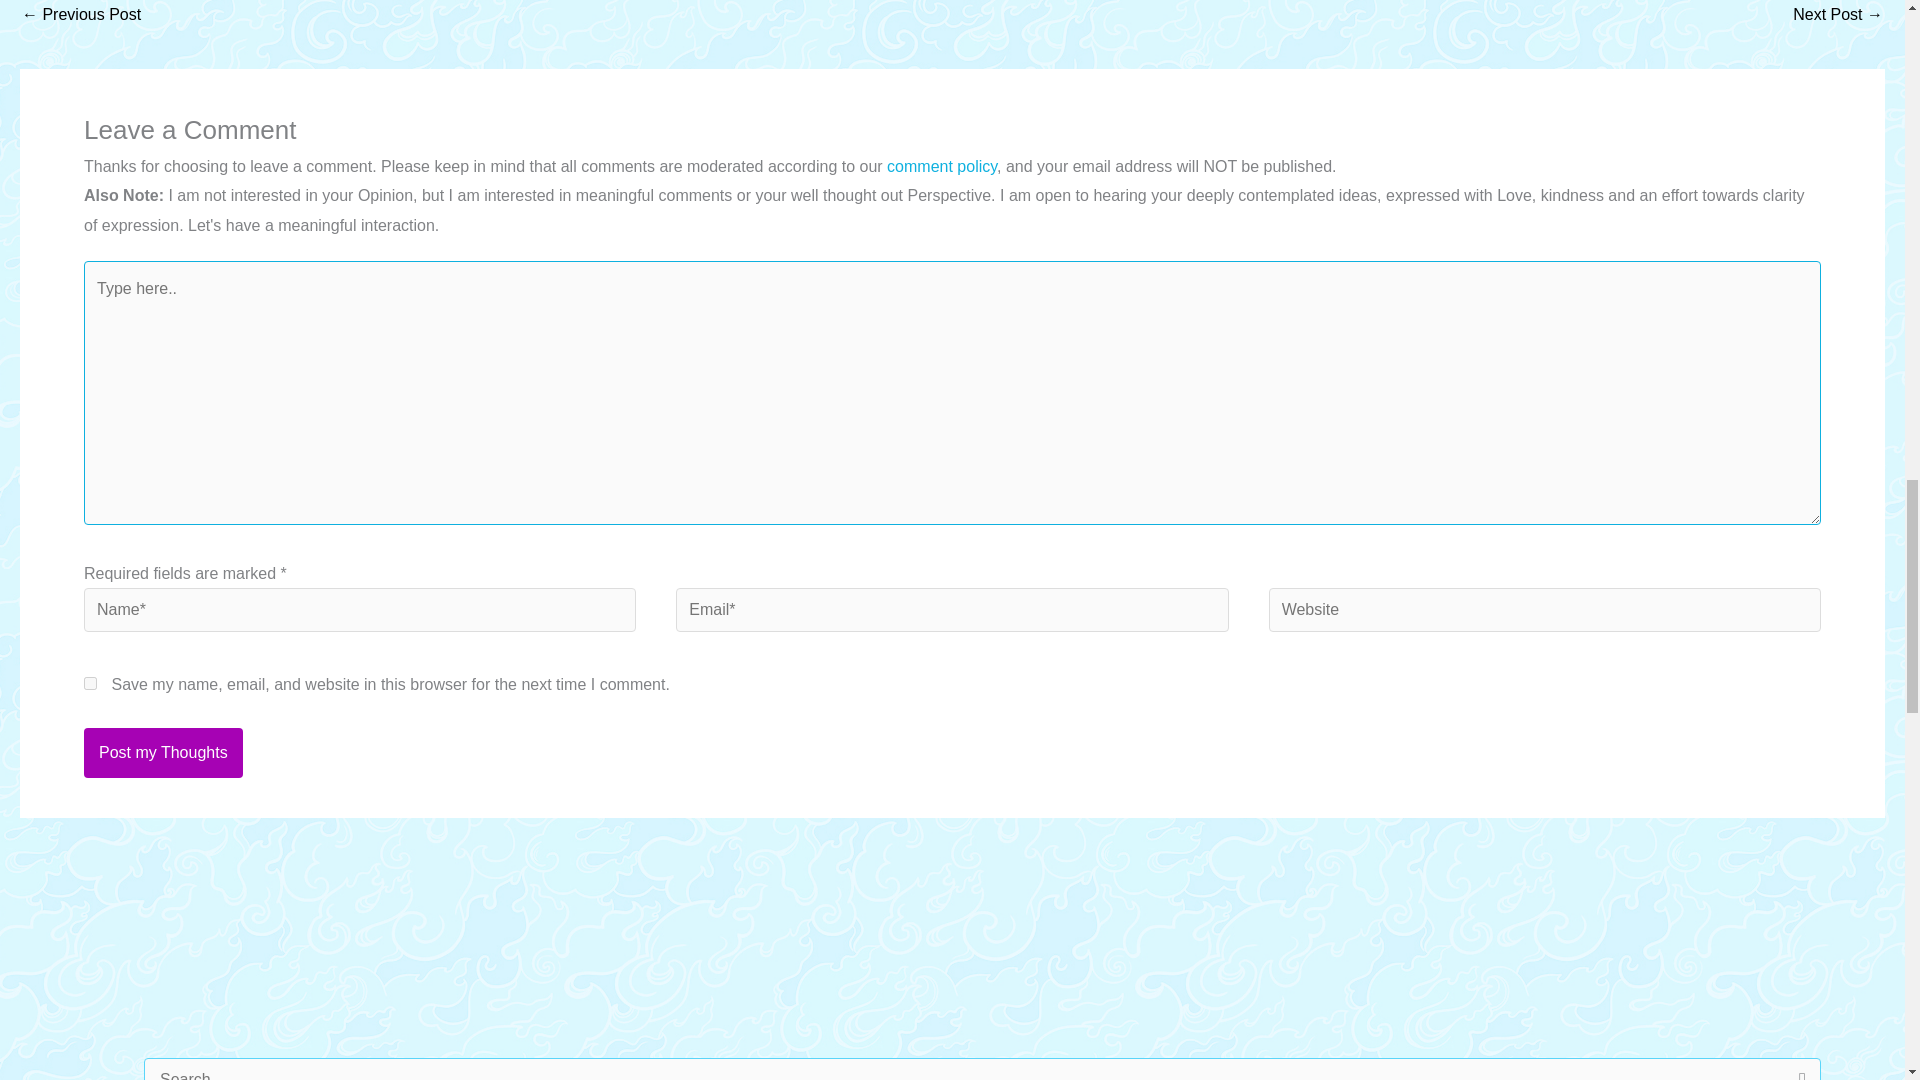 The height and width of the screenshot is (1080, 1920). I want to click on Post my Thoughts, so click(164, 752).